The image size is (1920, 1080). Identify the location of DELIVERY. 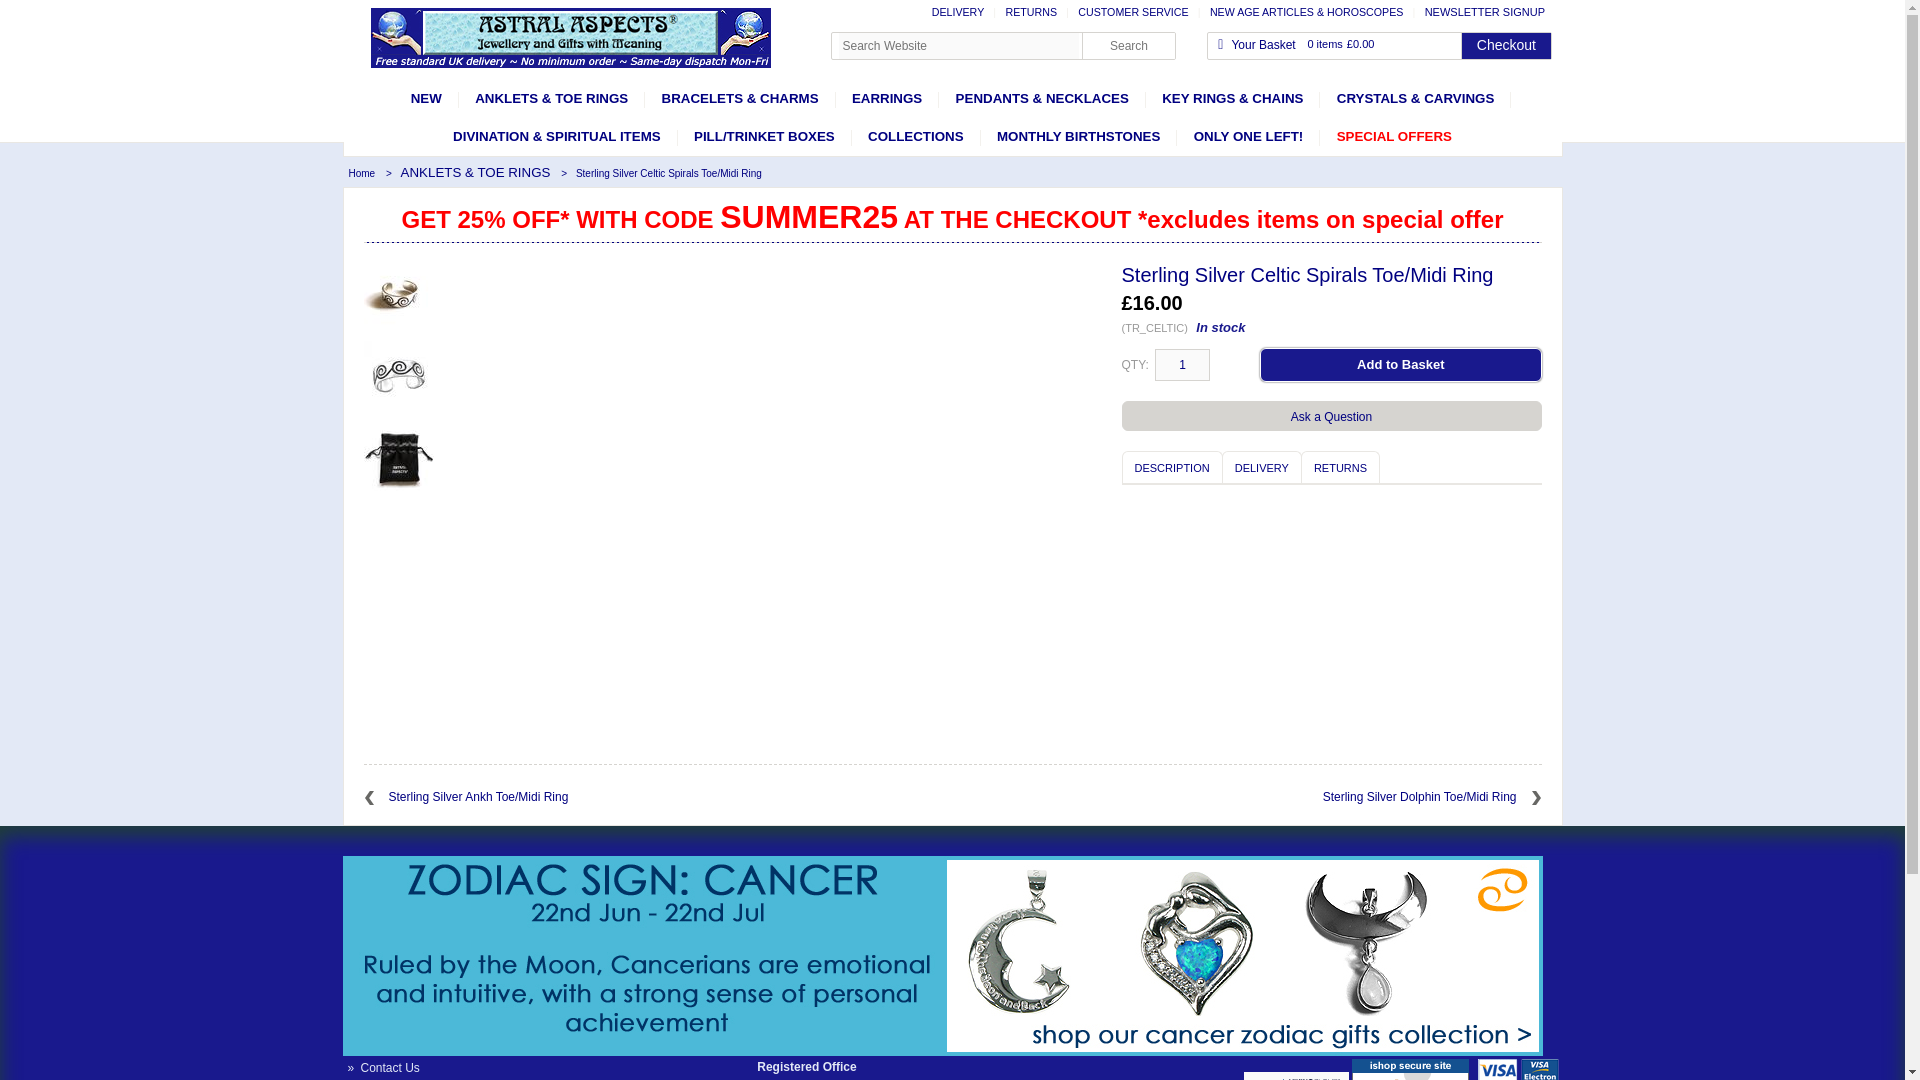
(960, 12).